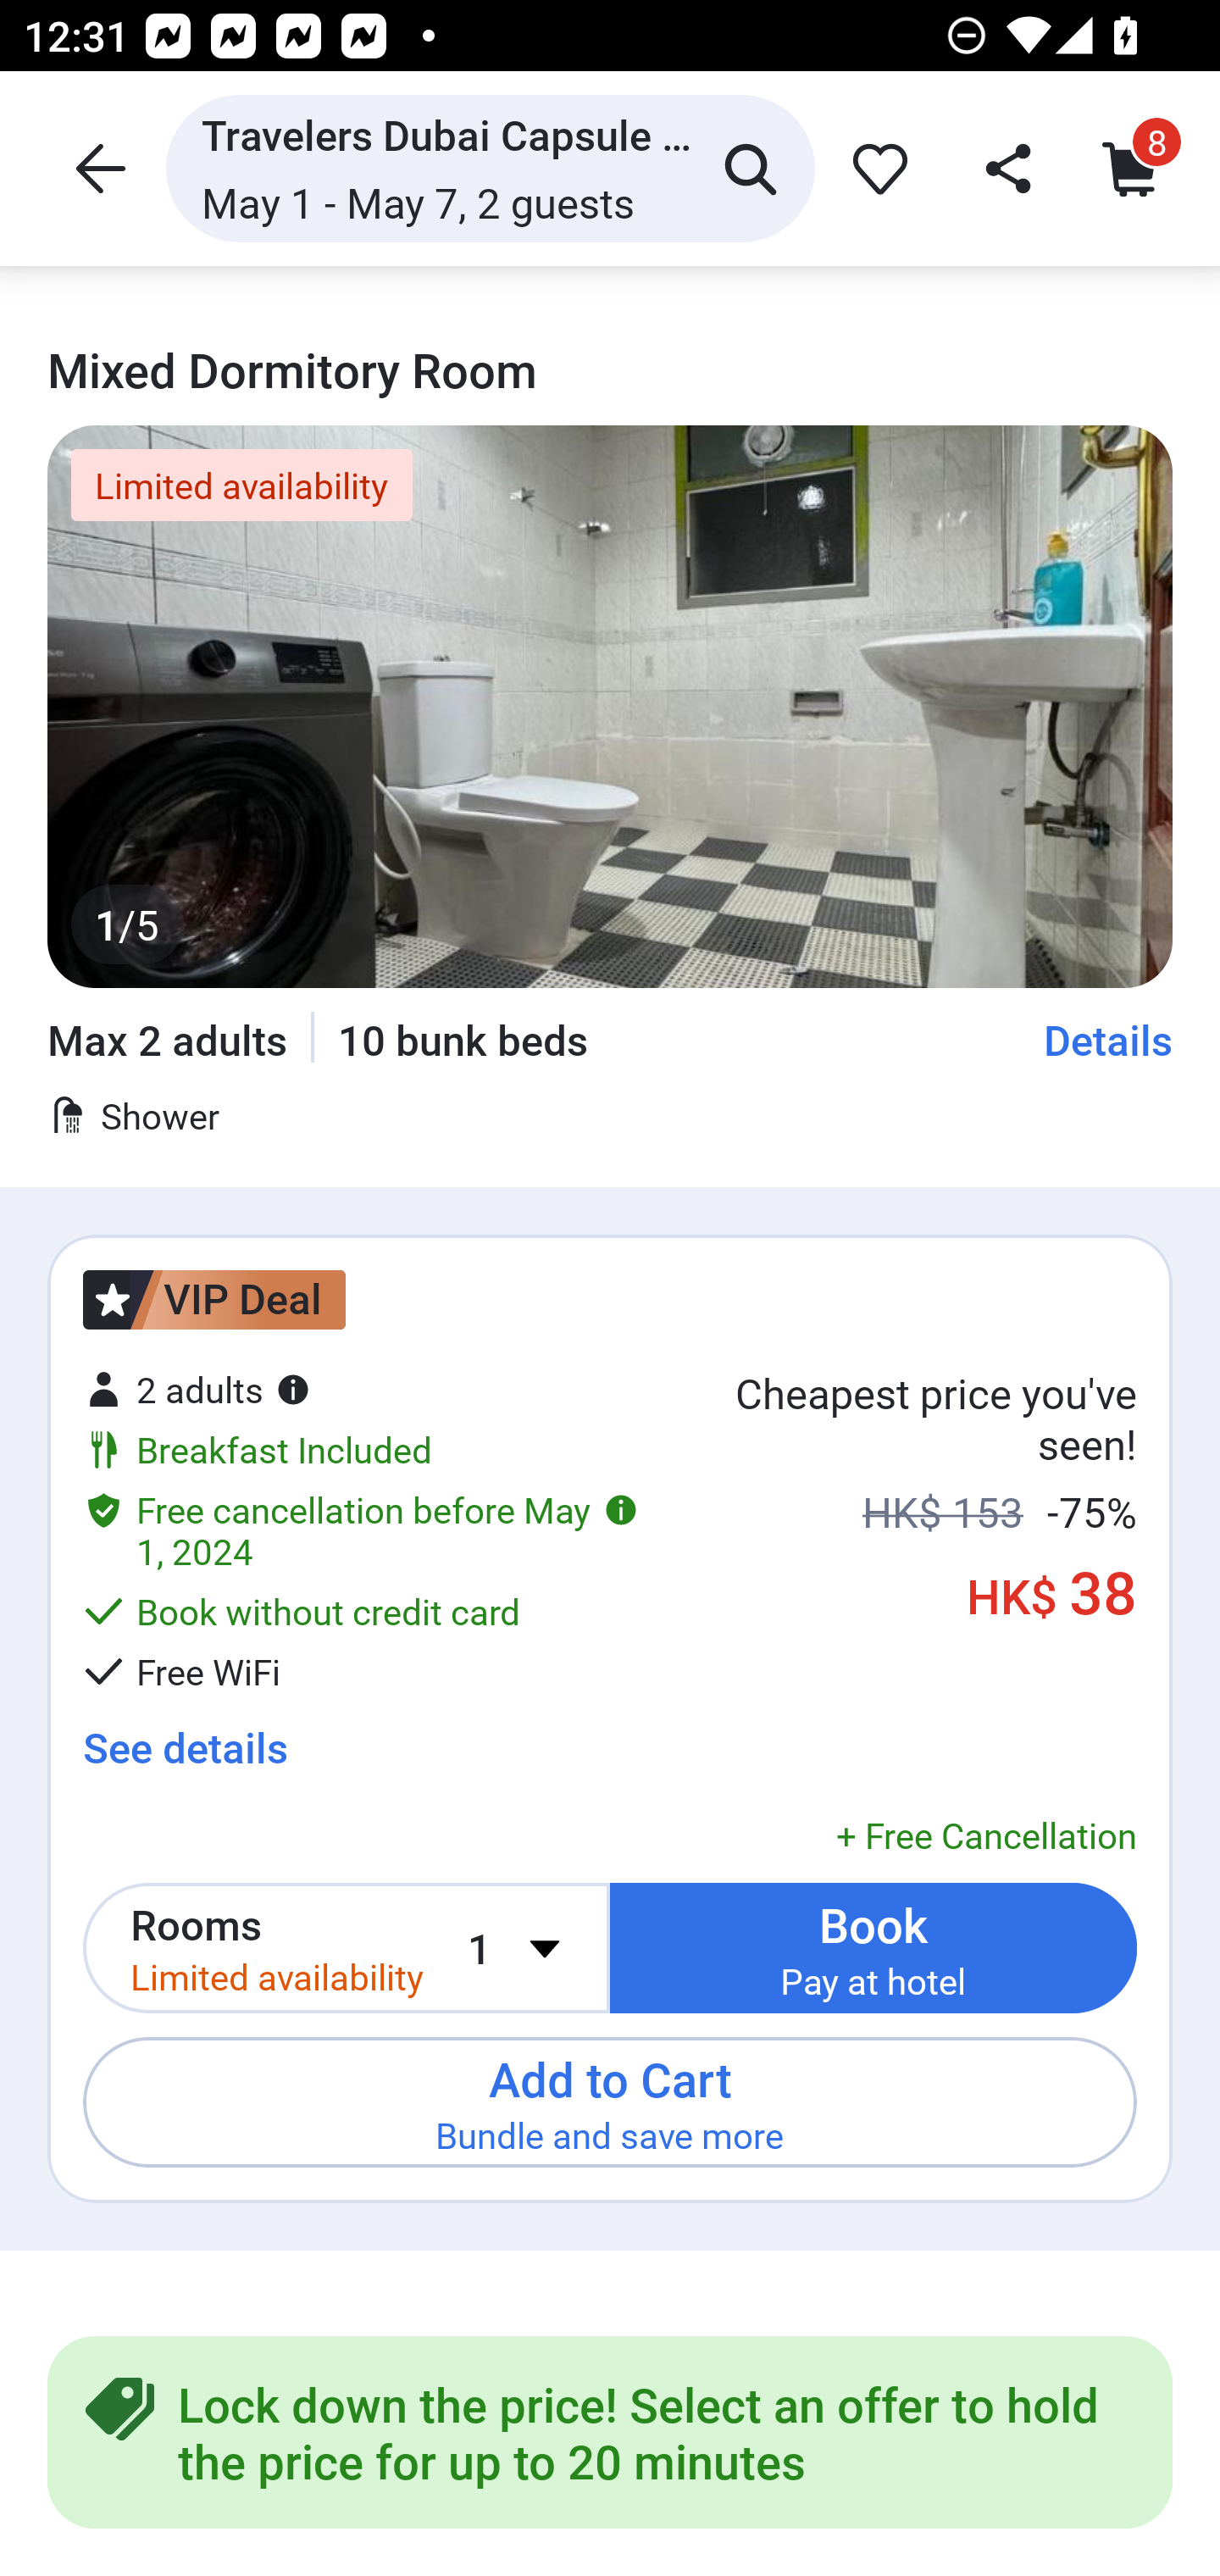 This screenshot has height=2576, width=1220. Describe the element at coordinates (610, 707) in the screenshot. I see `image` at that location.